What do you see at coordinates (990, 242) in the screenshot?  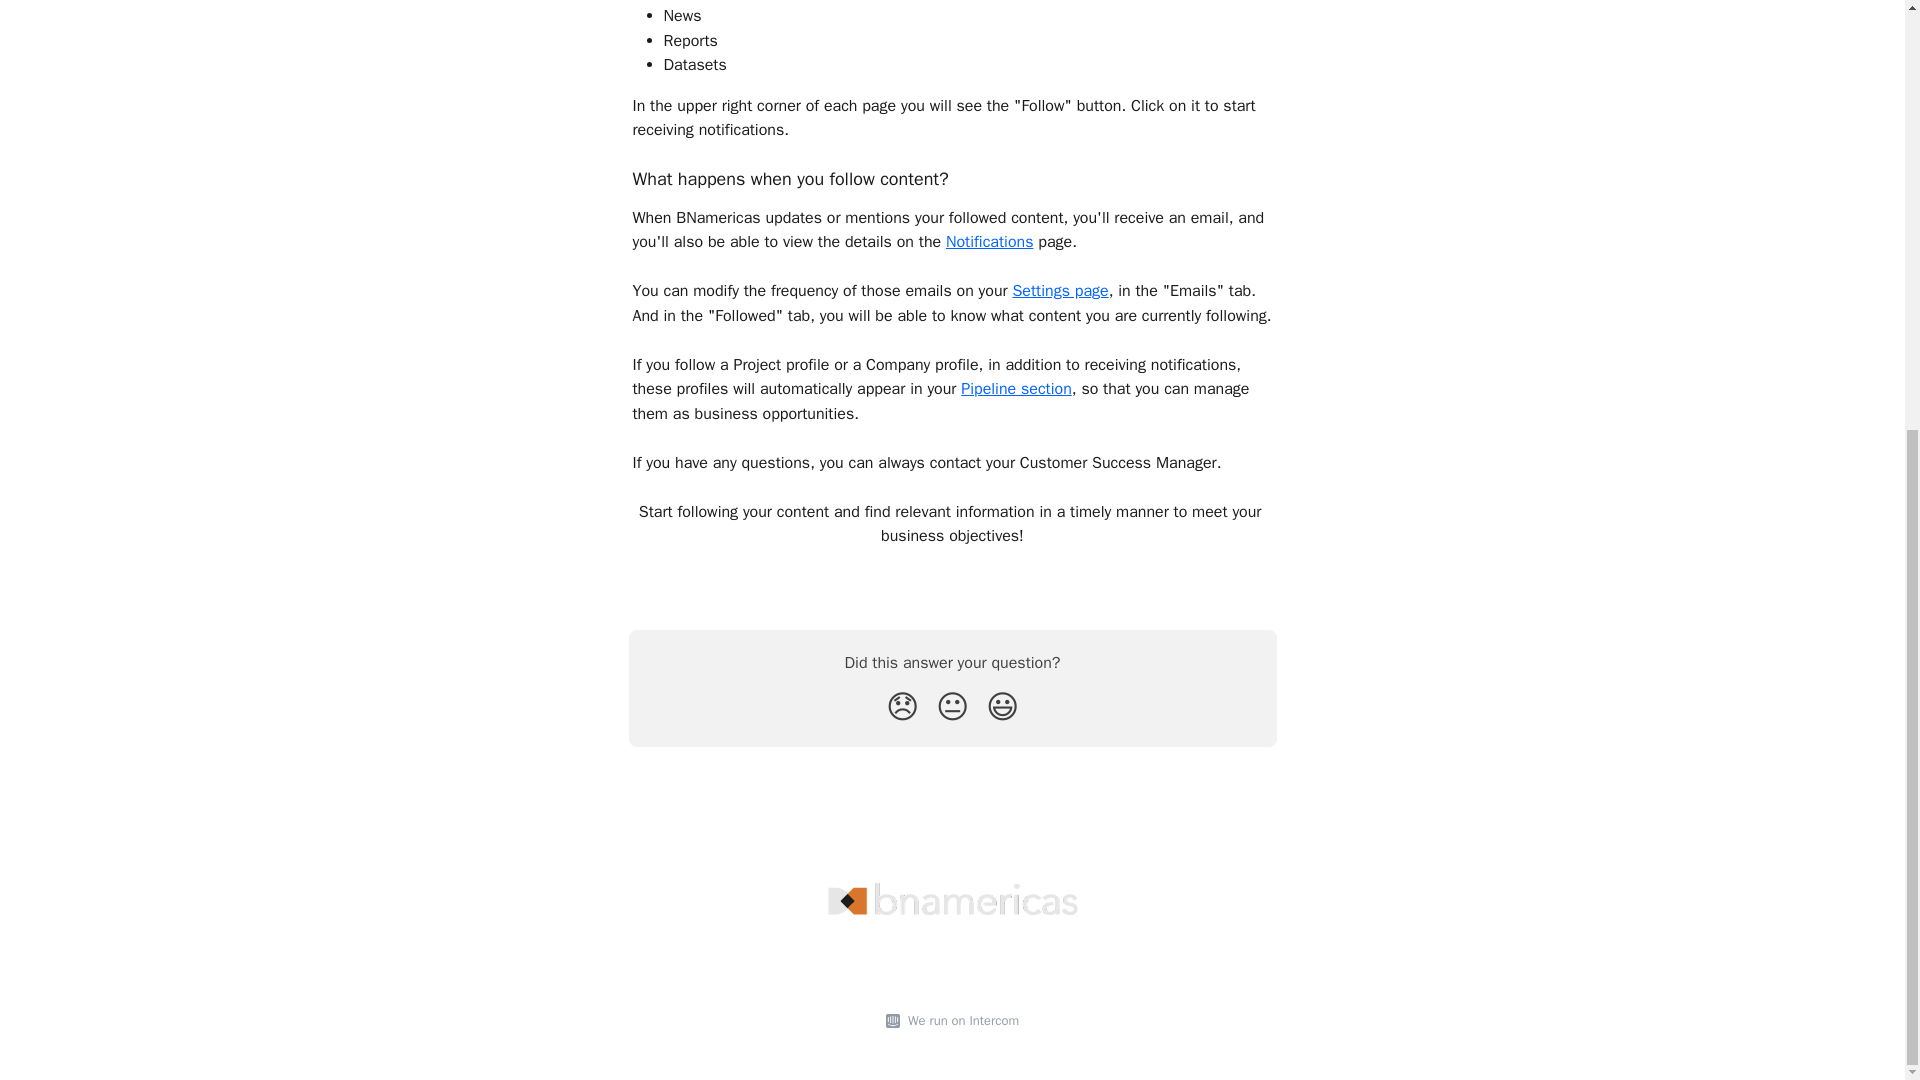 I see `Notifications` at bounding box center [990, 242].